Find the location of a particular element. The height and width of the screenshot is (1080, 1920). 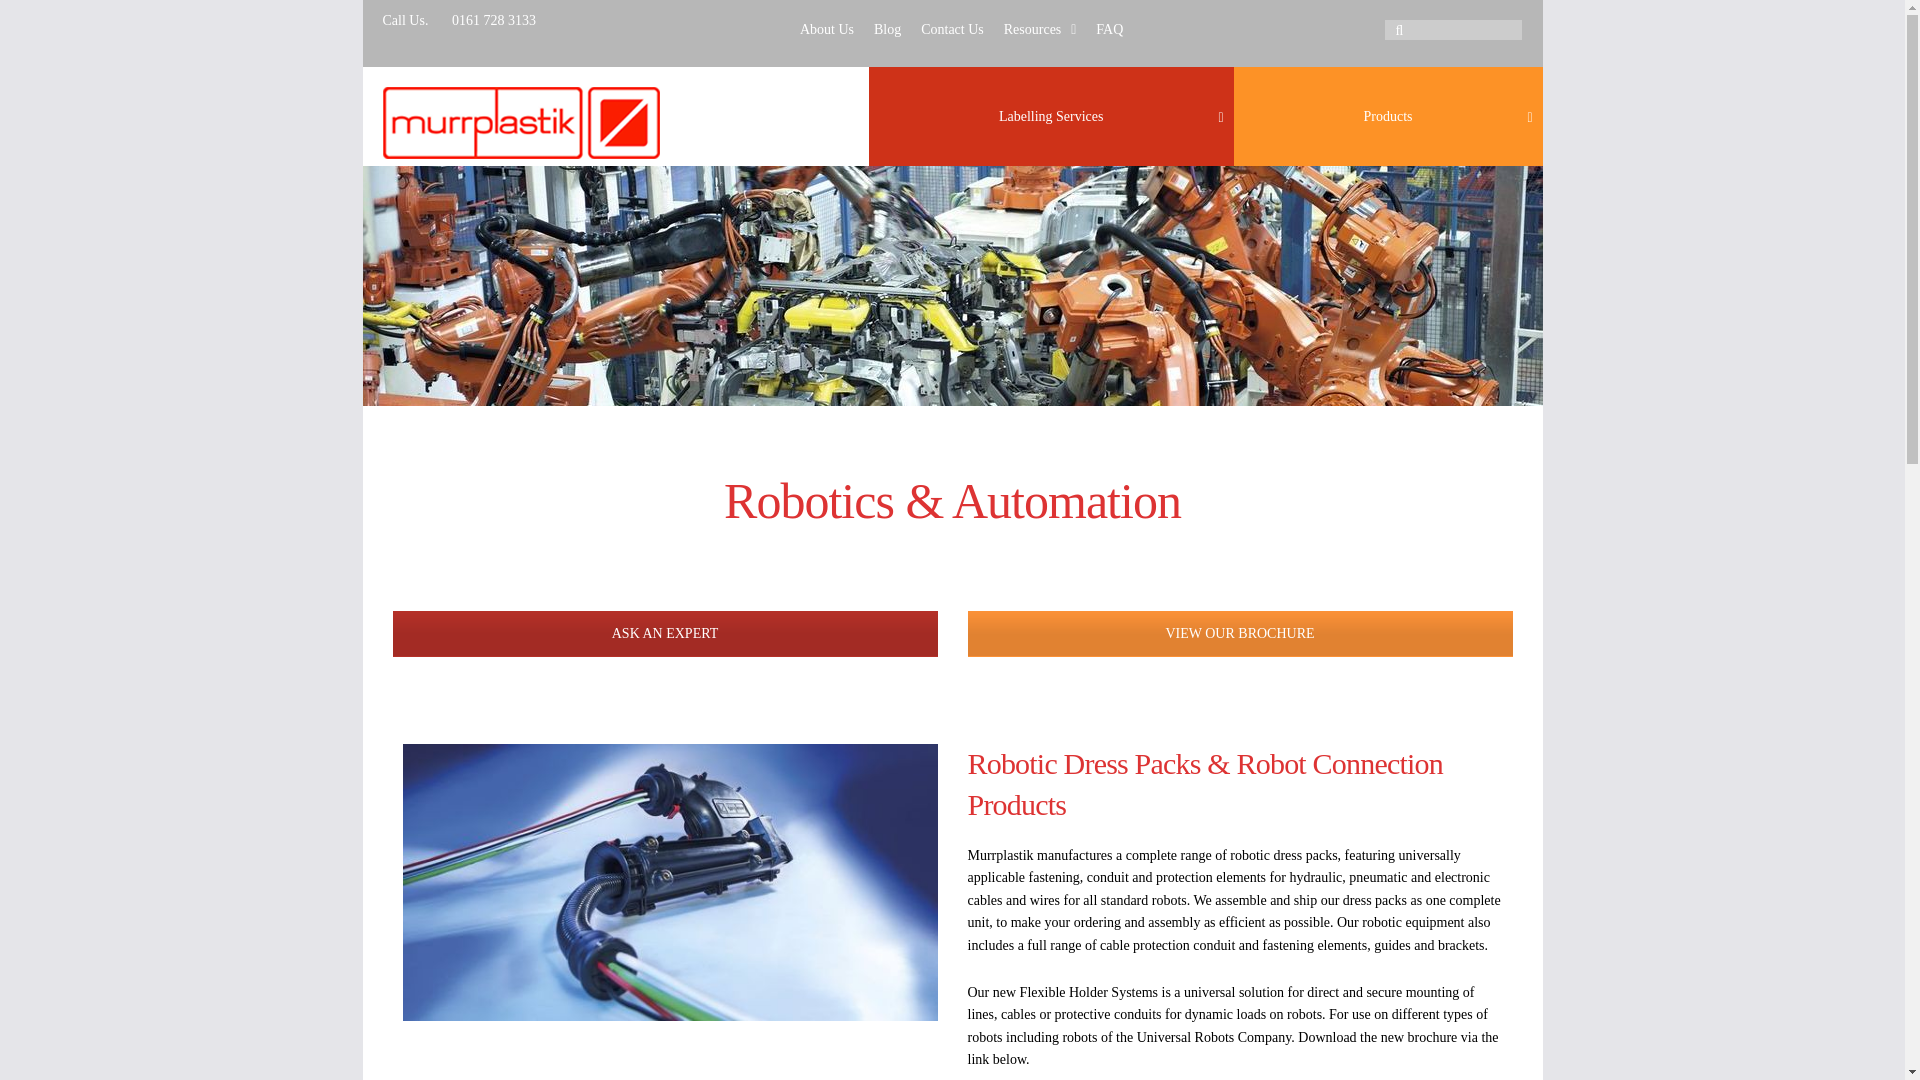

Labelling Services is located at coordinates (520, 122).